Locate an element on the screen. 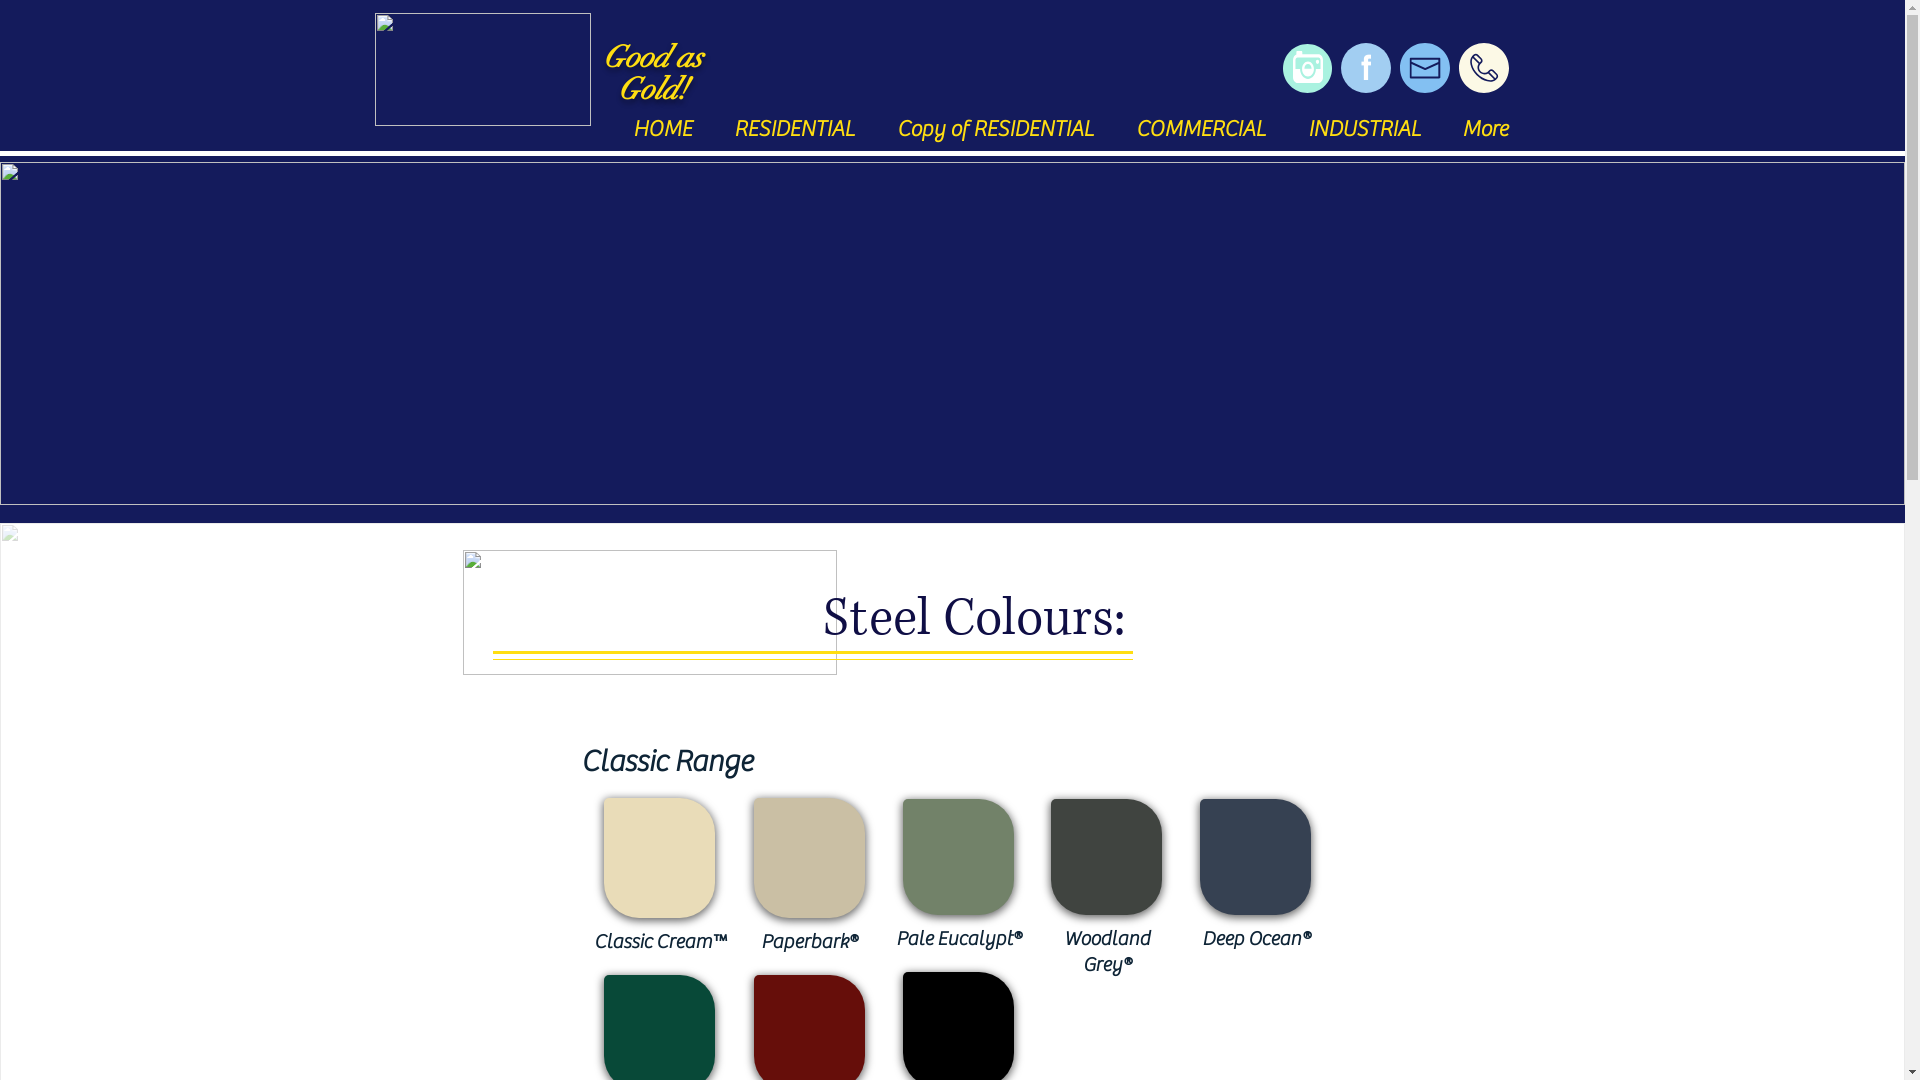 The height and width of the screenshot is (1080, 1920). f is located at coordinates (1365, 68).